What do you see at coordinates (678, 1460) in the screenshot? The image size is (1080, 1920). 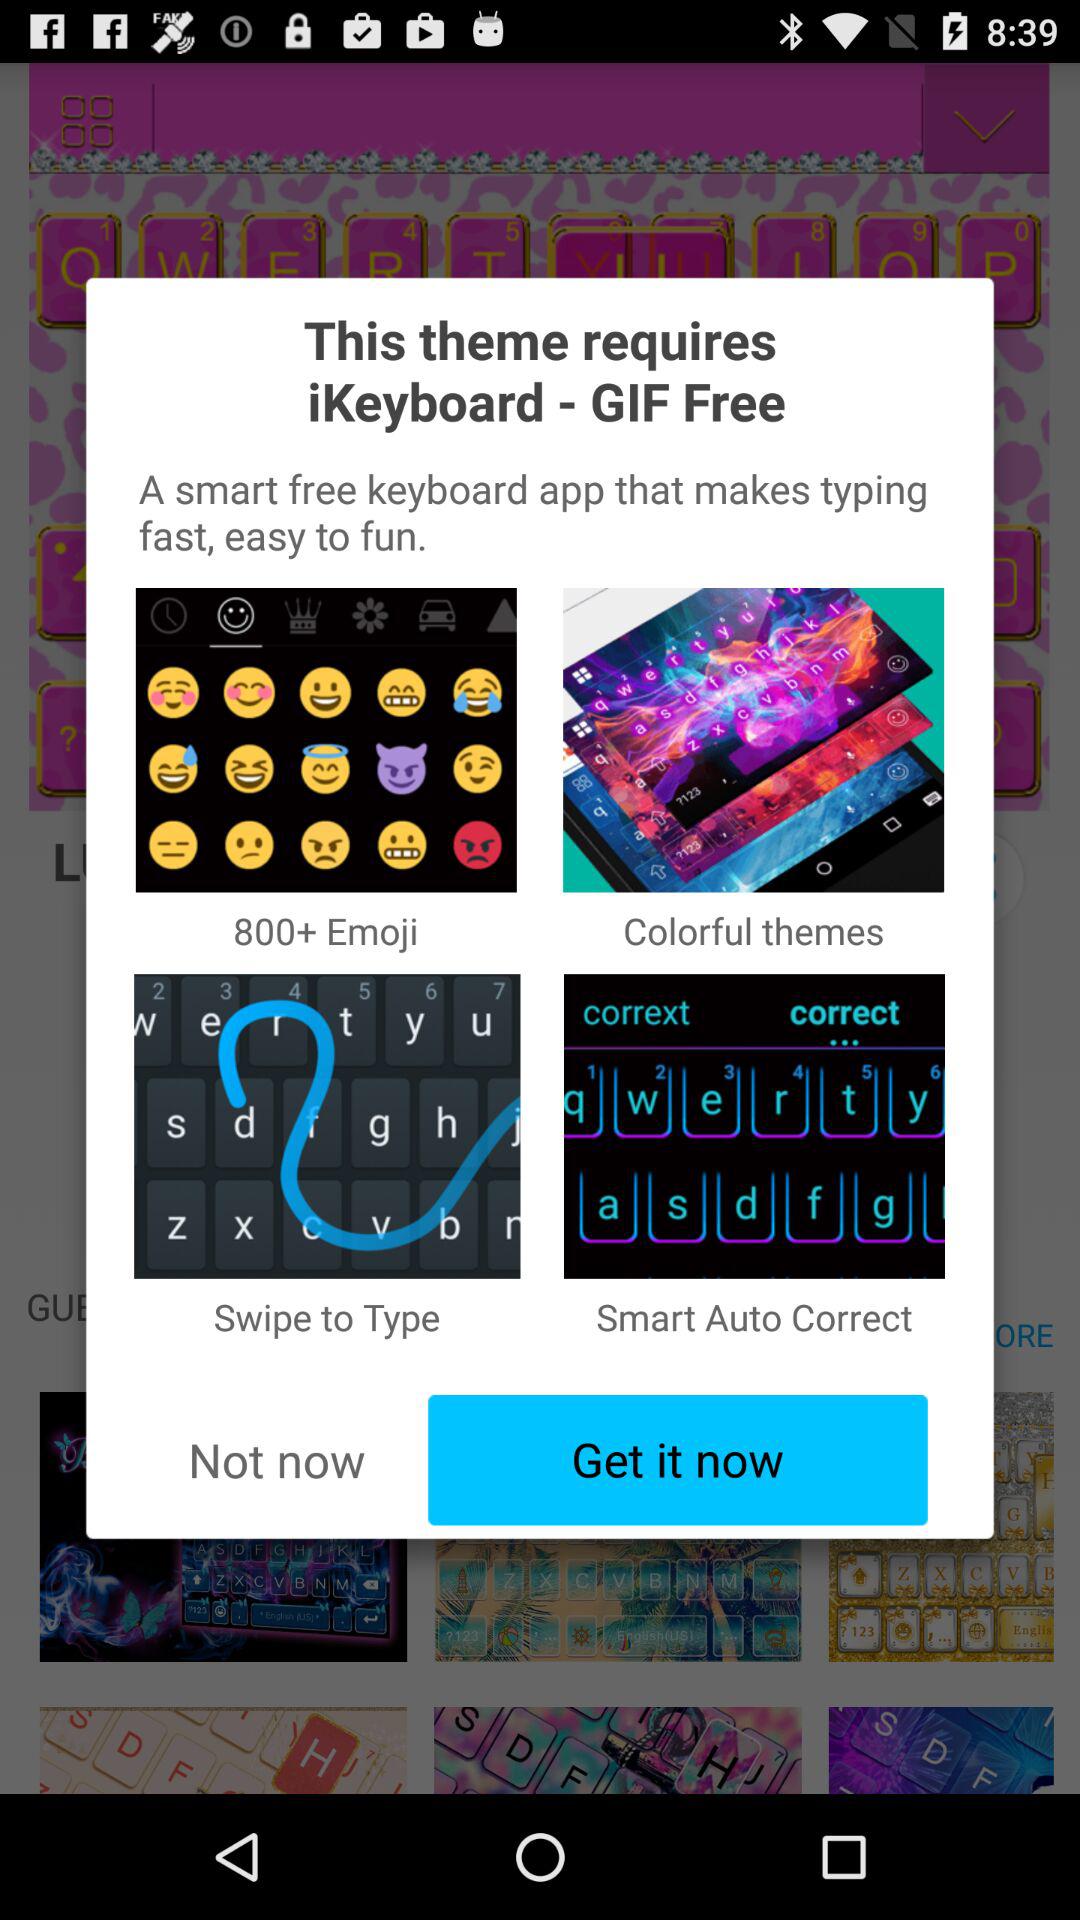 I see `turn on icon at the bottom` at bounding box center [678, 1460].